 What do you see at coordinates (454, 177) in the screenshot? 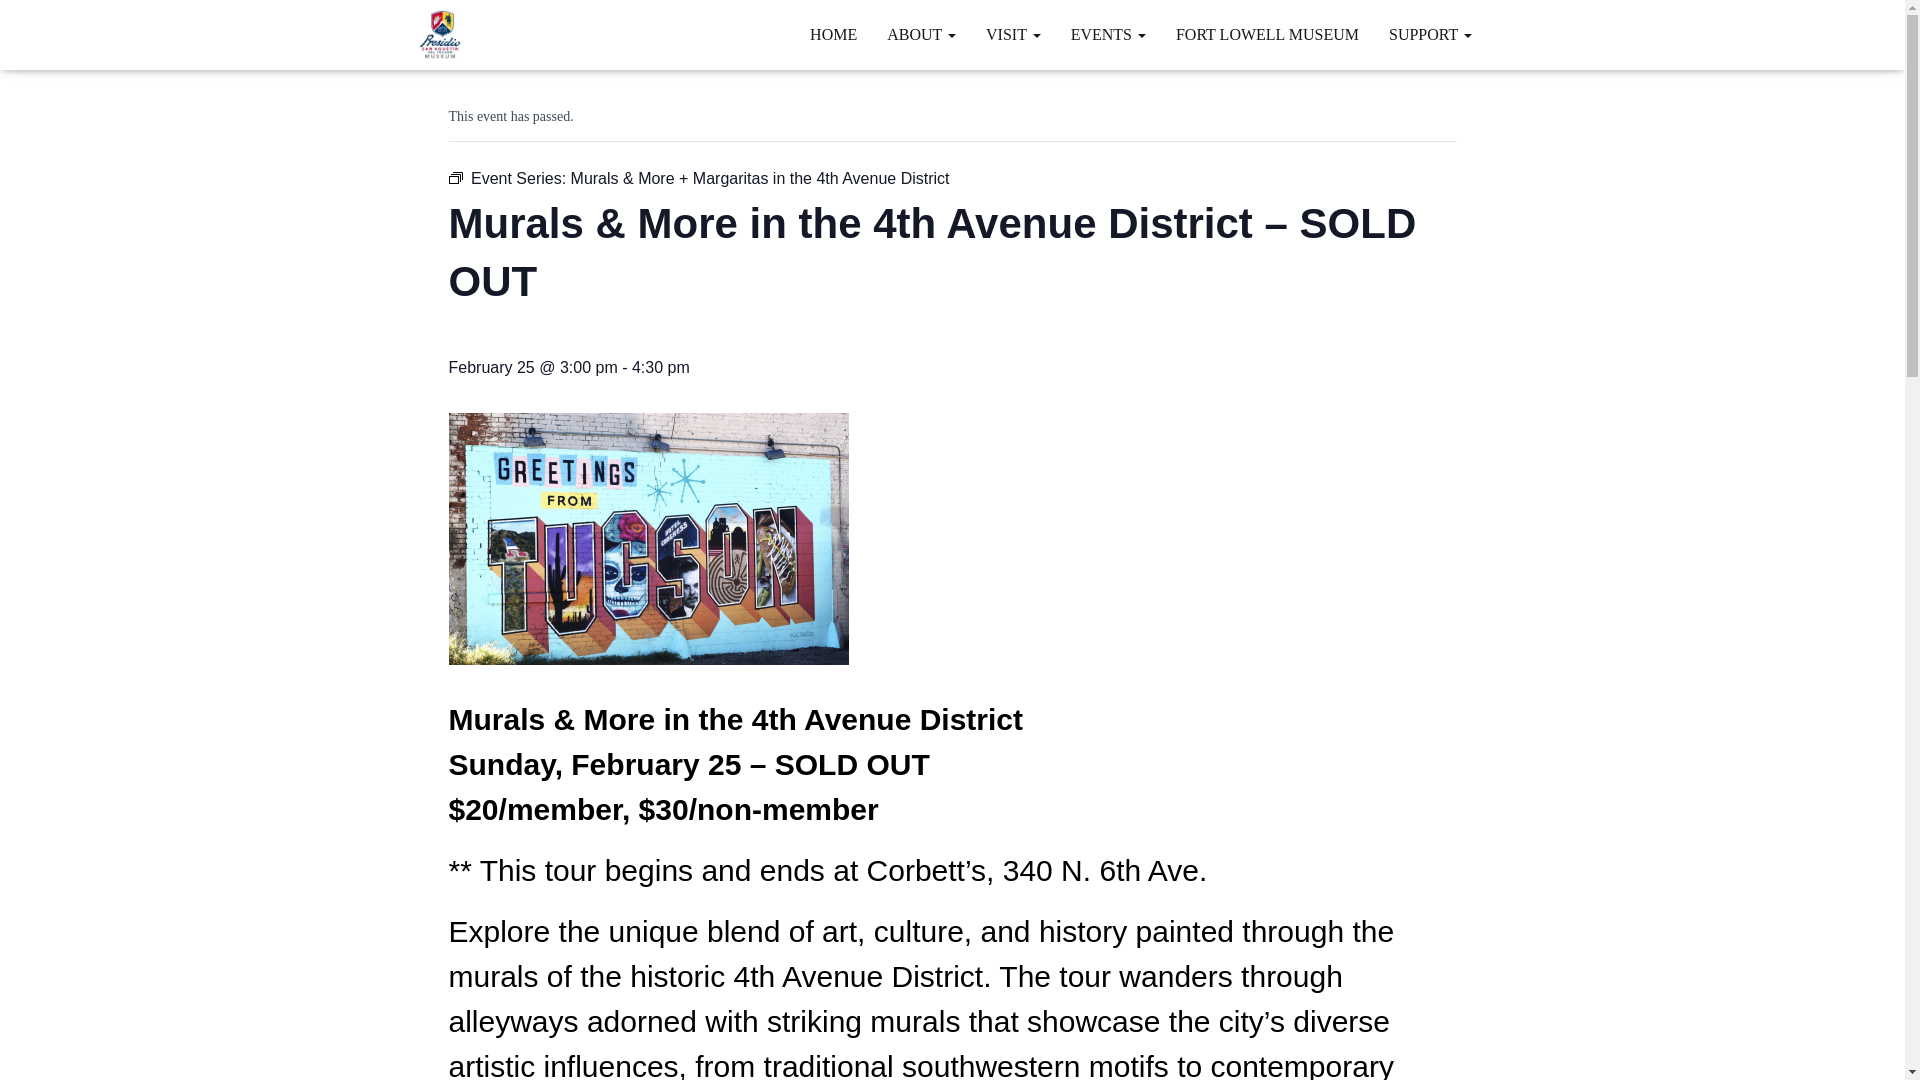
I see `Event Series` at bounding box center [454, 177].